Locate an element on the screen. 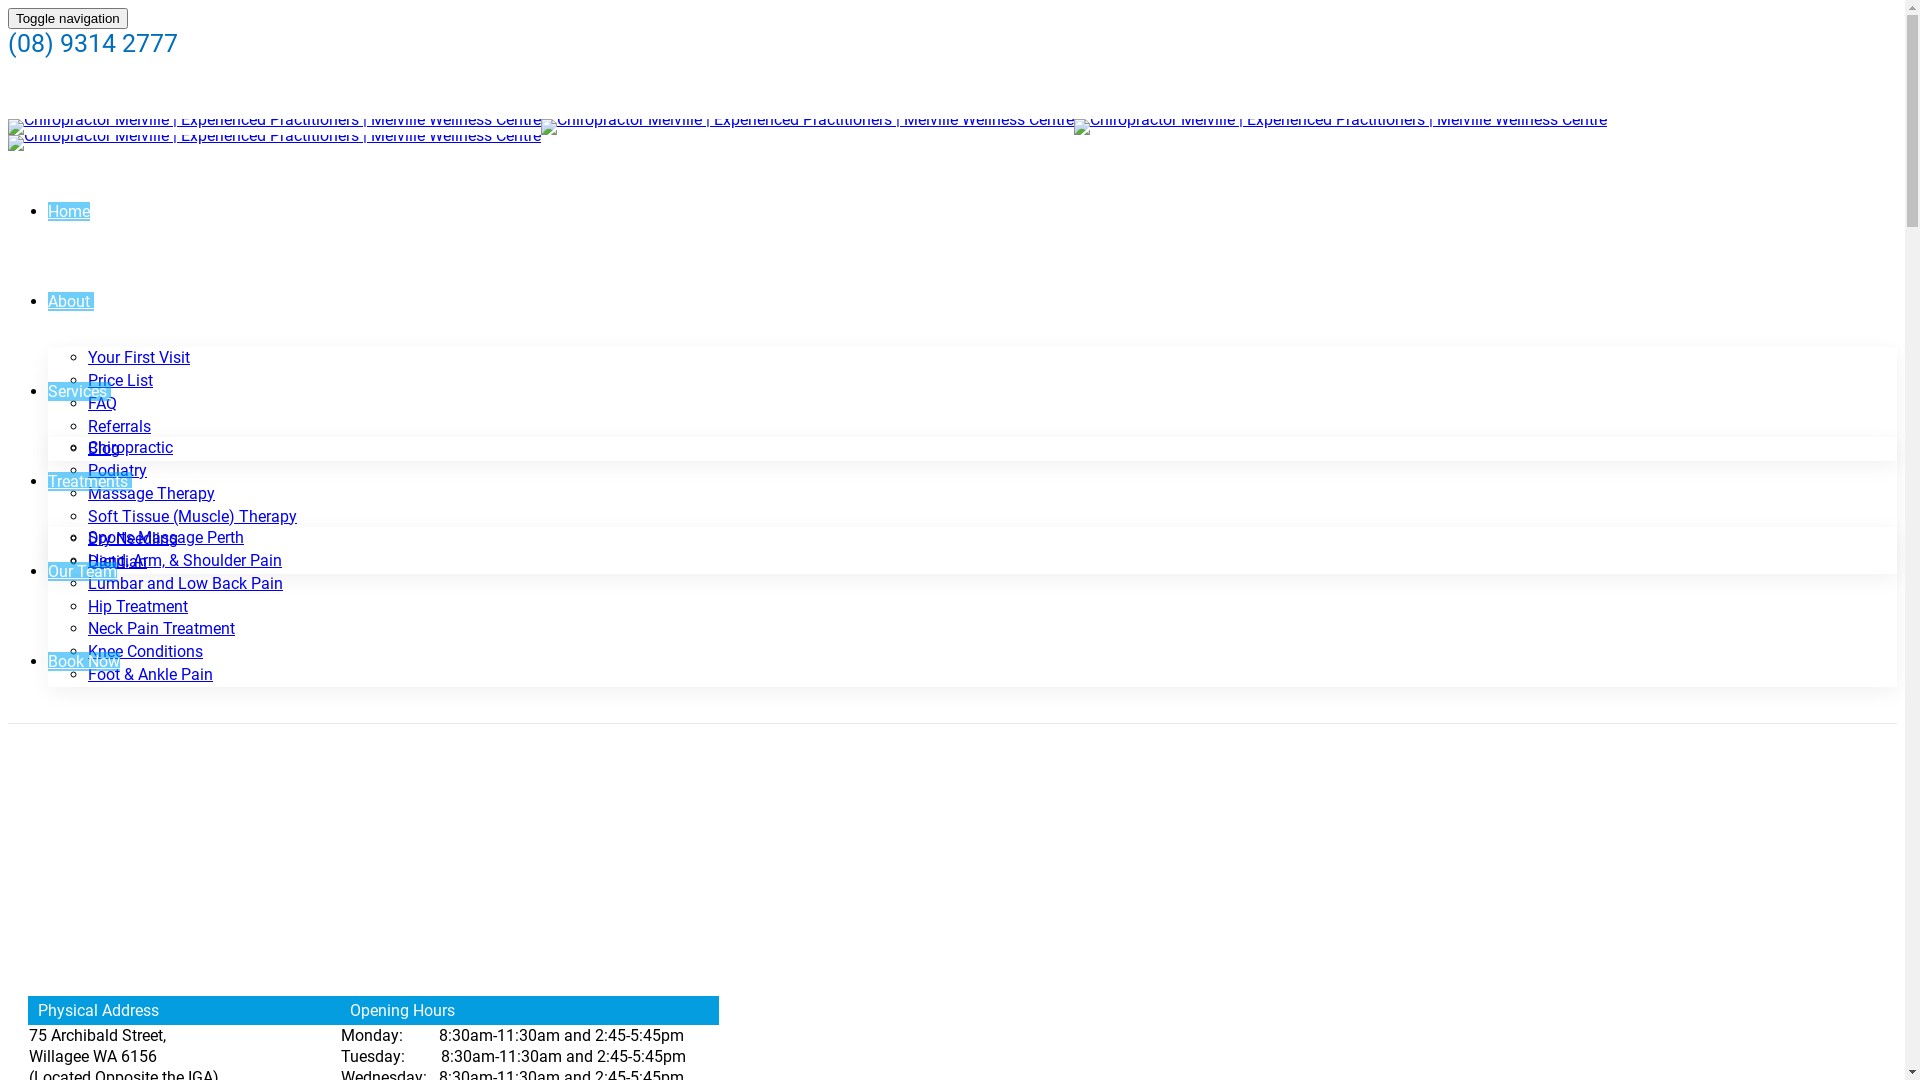  Lumbar and Low Back Pain is located at coordinates (186, 584).